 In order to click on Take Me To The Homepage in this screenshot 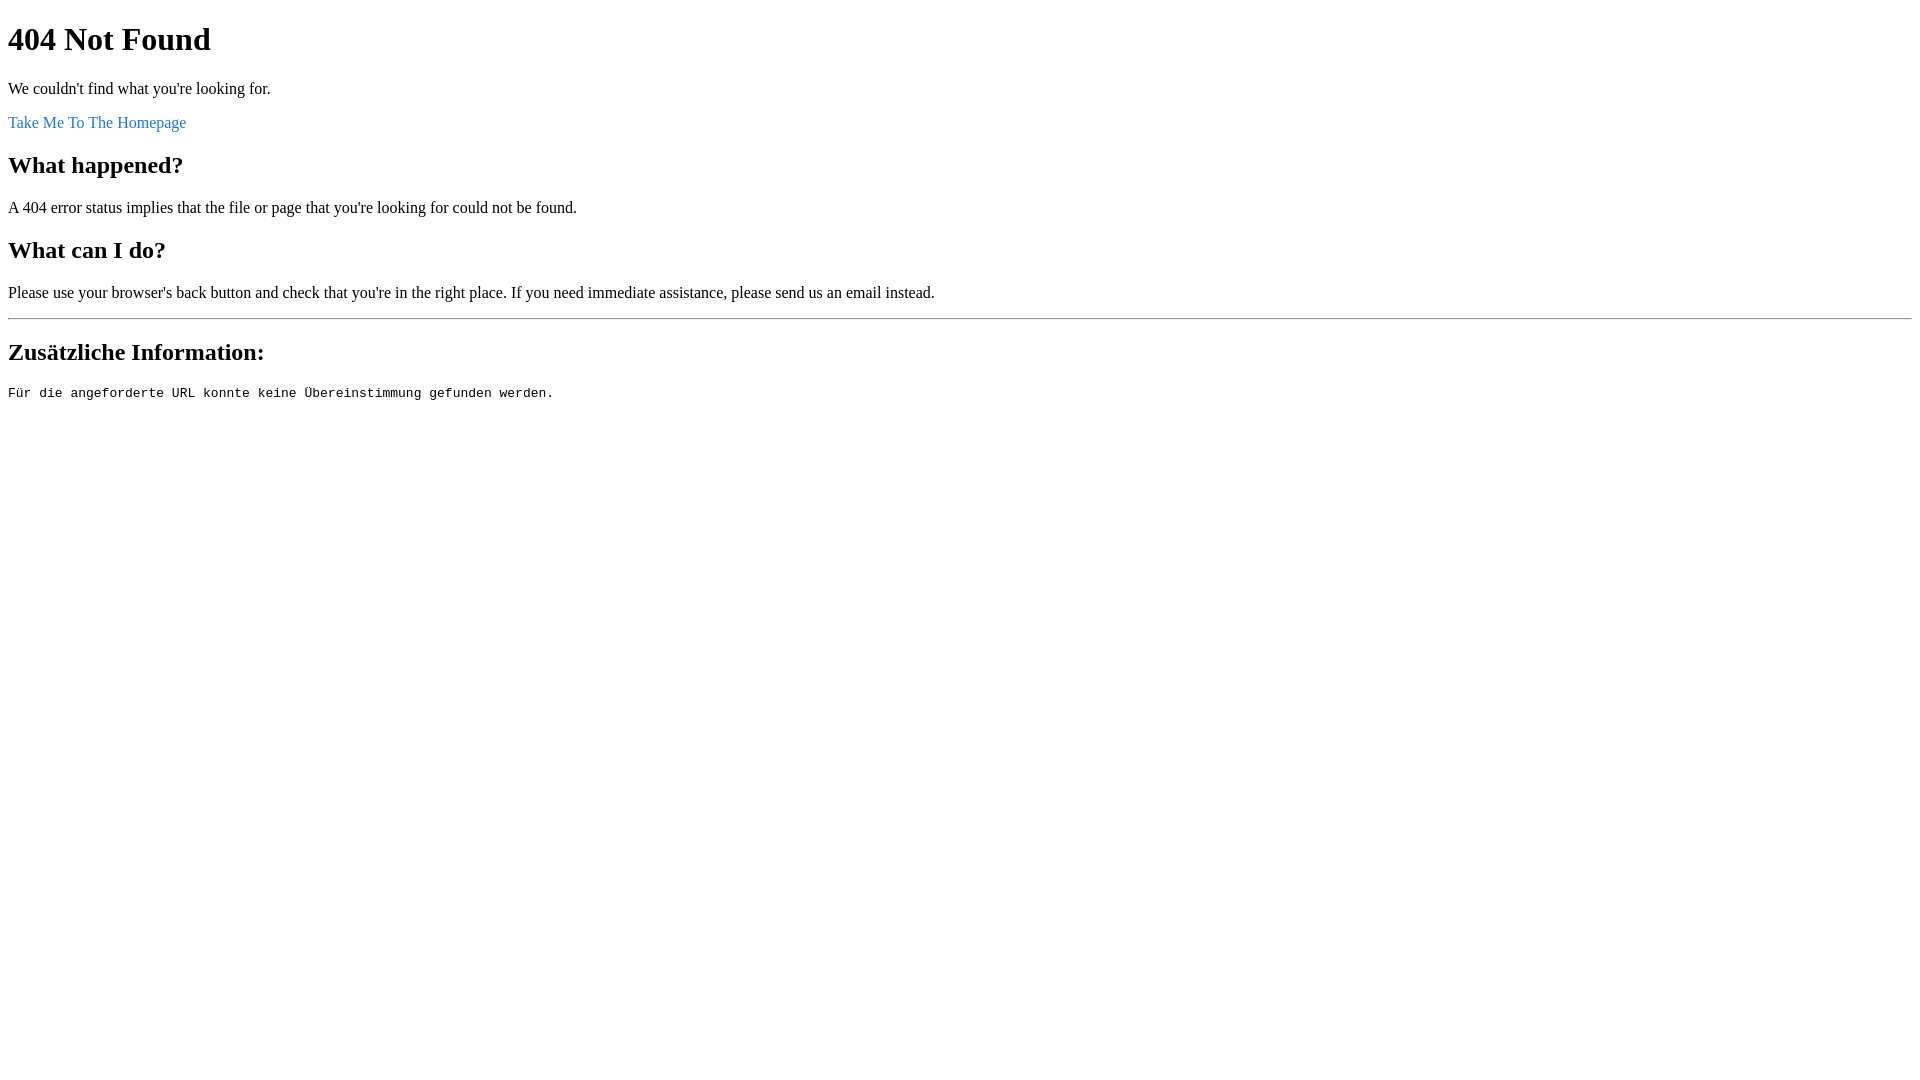, I will do `click(97, 122)`.